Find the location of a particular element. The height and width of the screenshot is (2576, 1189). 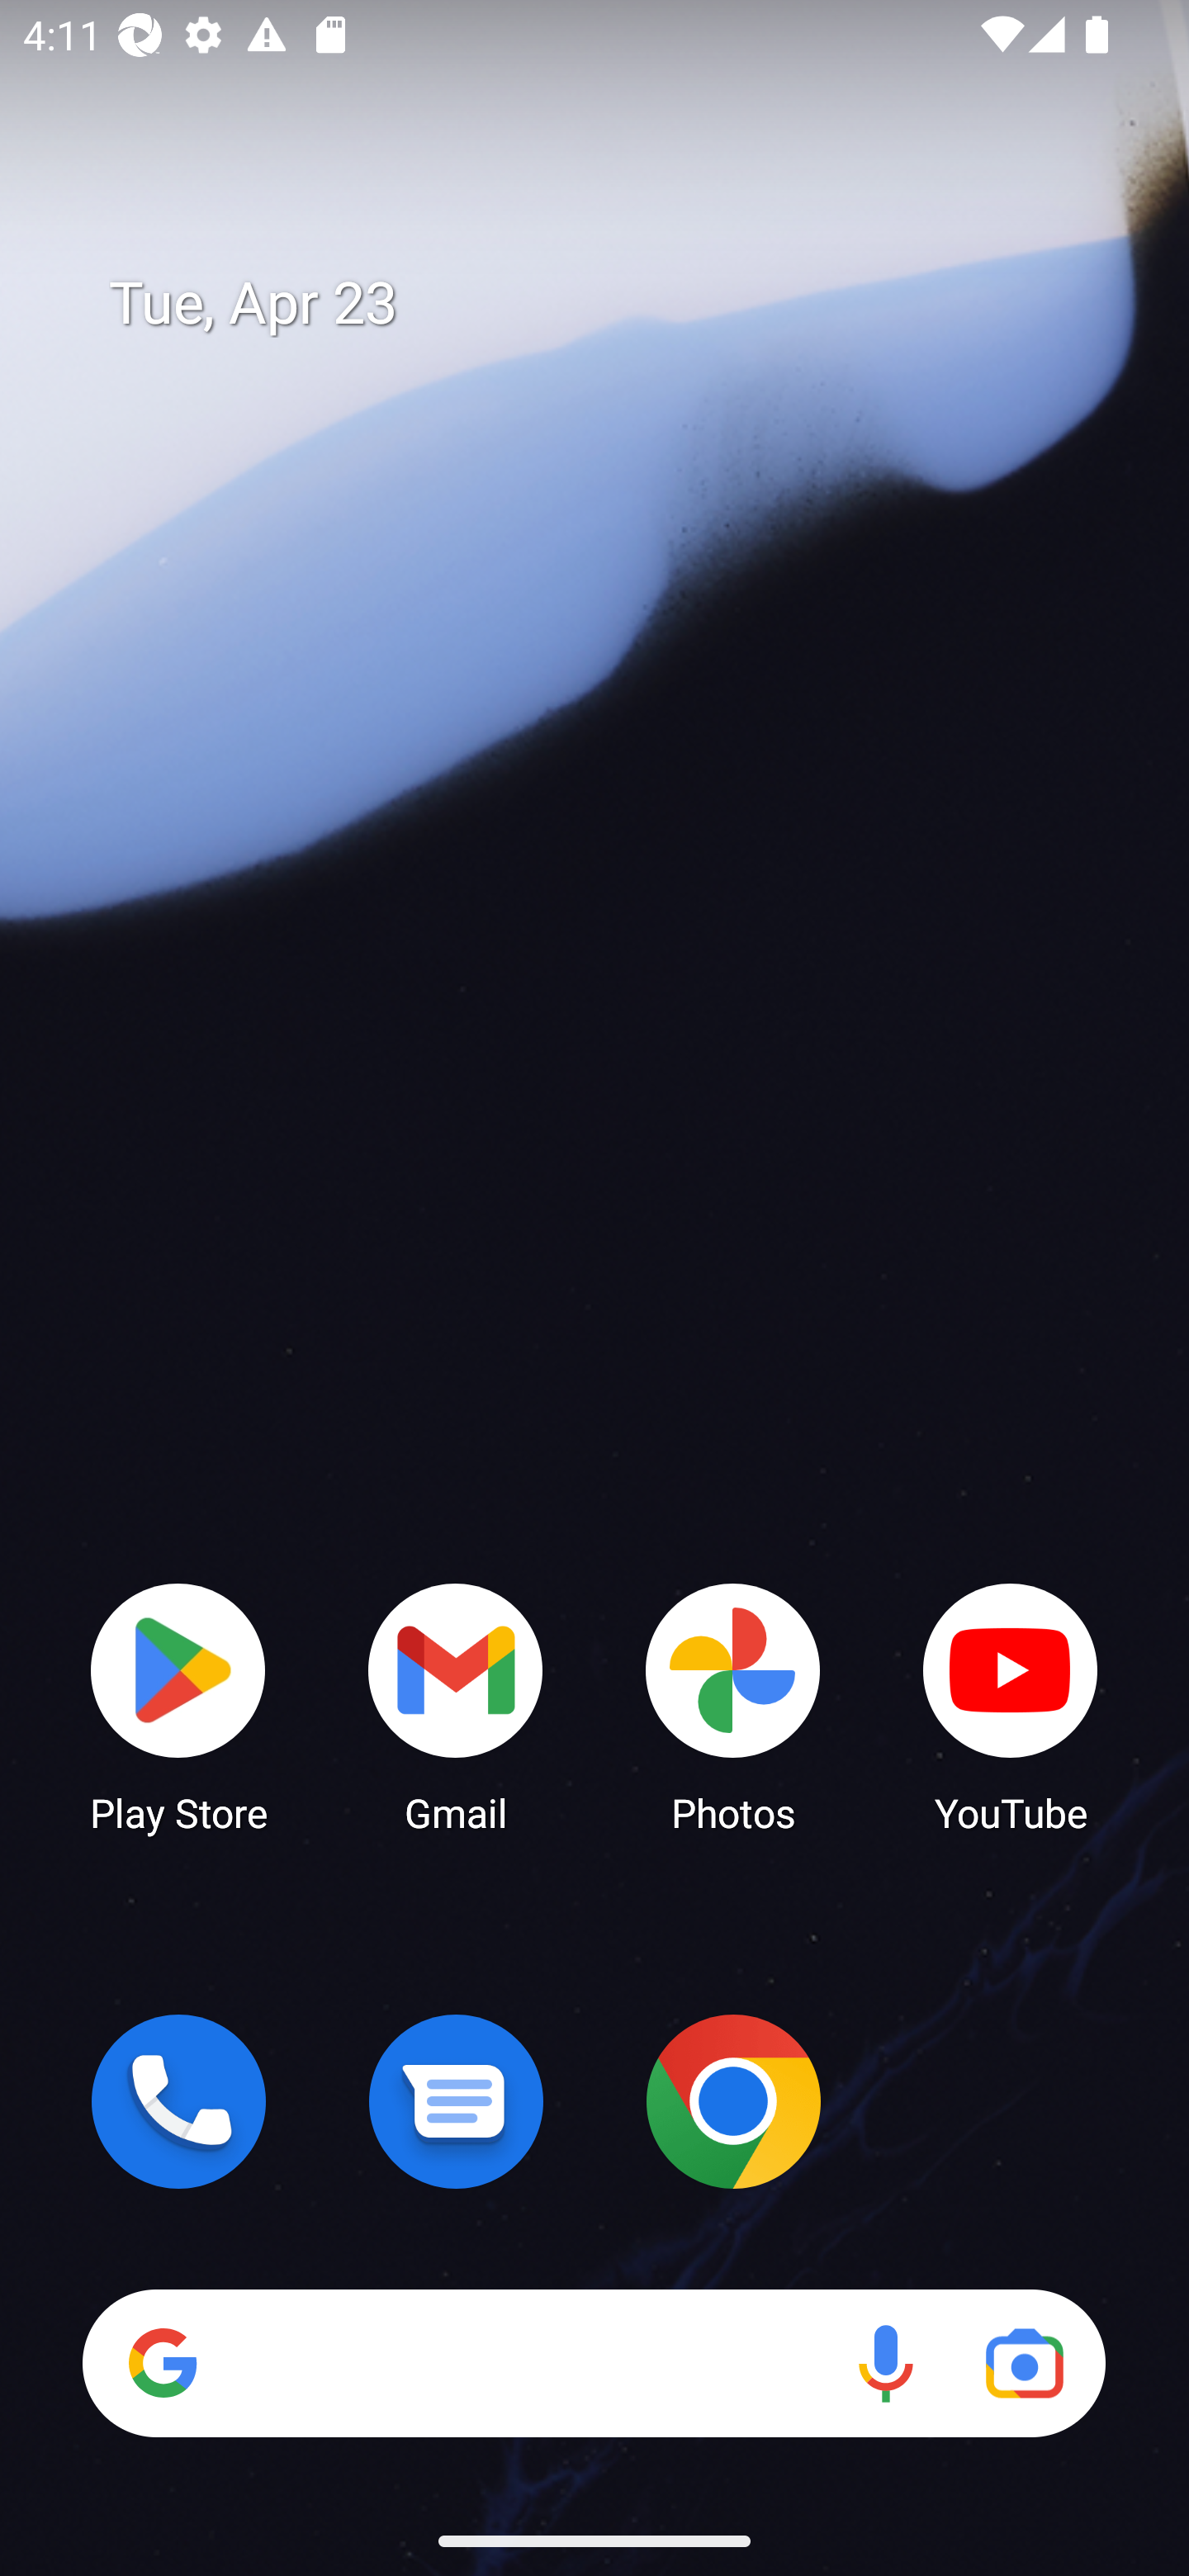

Voice search is located at coordinates (885, 2363).